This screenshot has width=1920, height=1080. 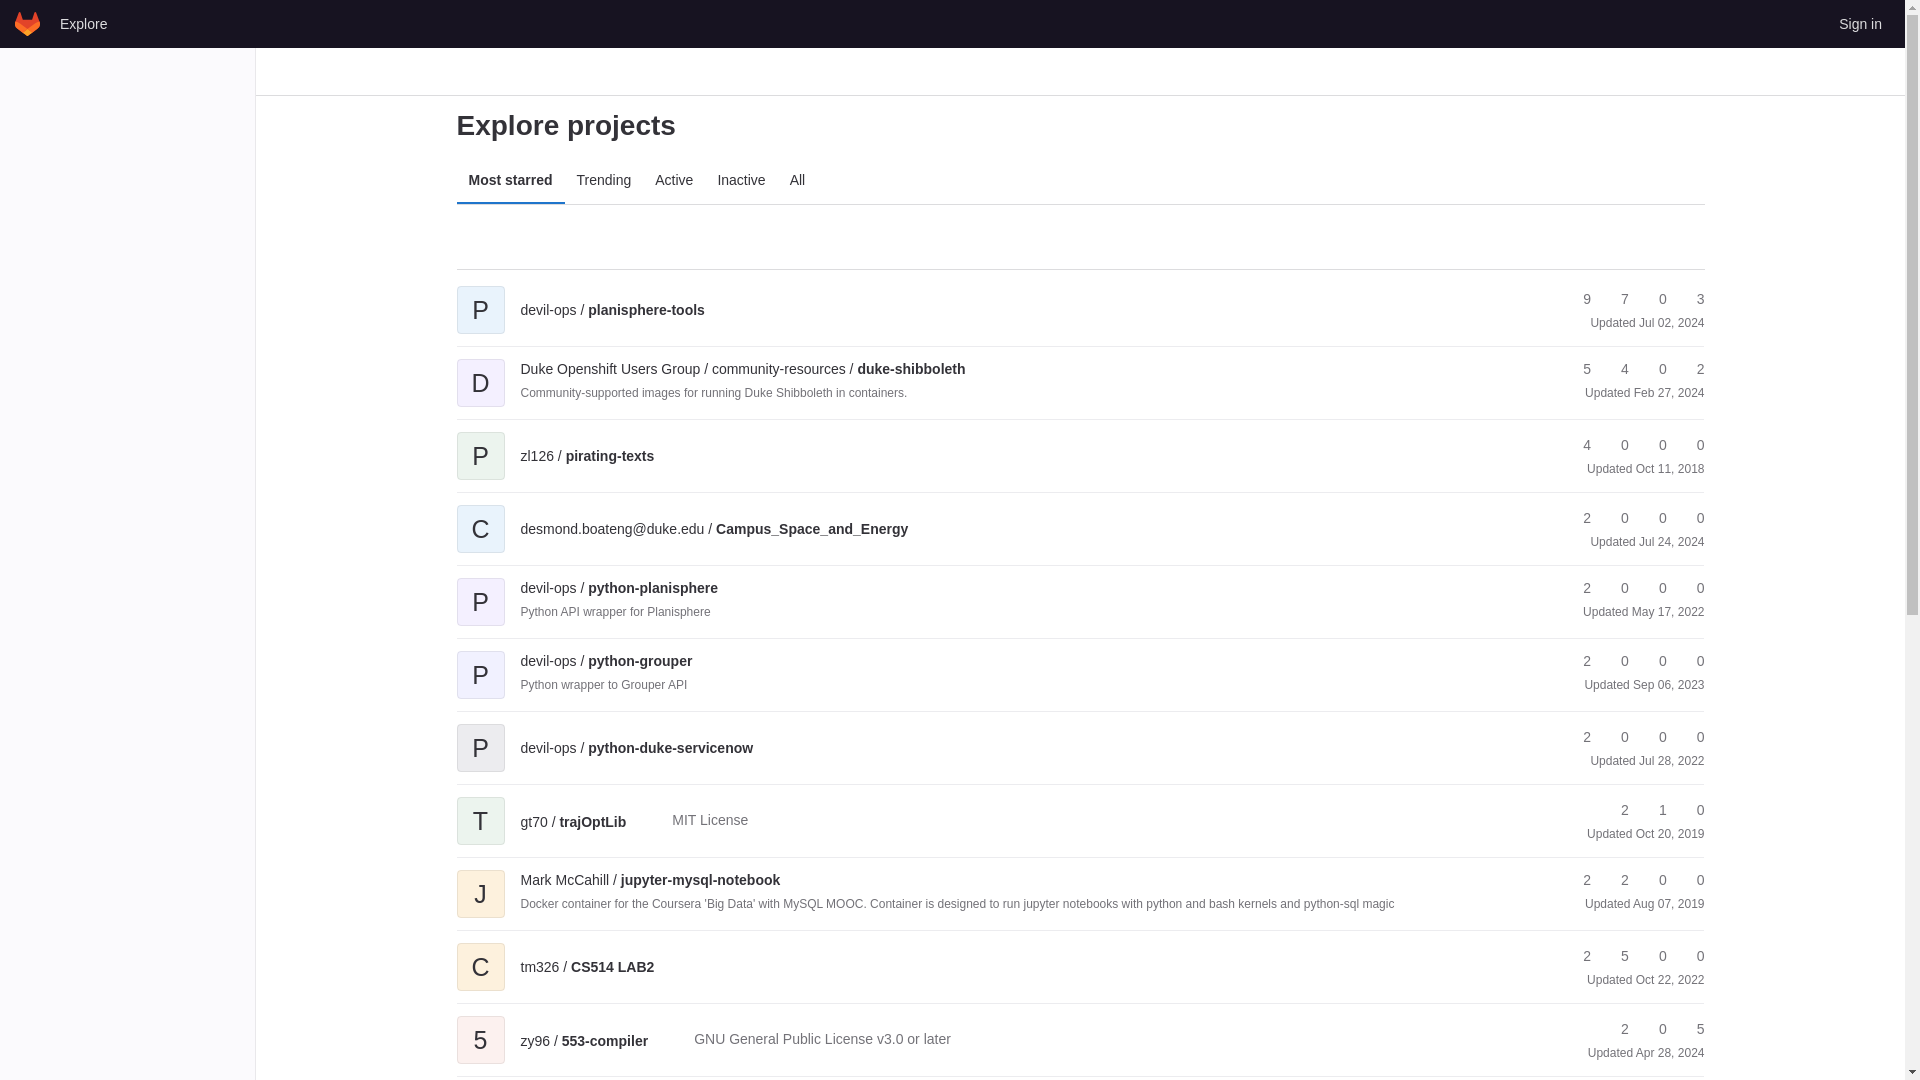 What do you see at coordinates (742, 368) in the screenshot?
I see `duke-shibboleth` at bounding box center [742, 368].